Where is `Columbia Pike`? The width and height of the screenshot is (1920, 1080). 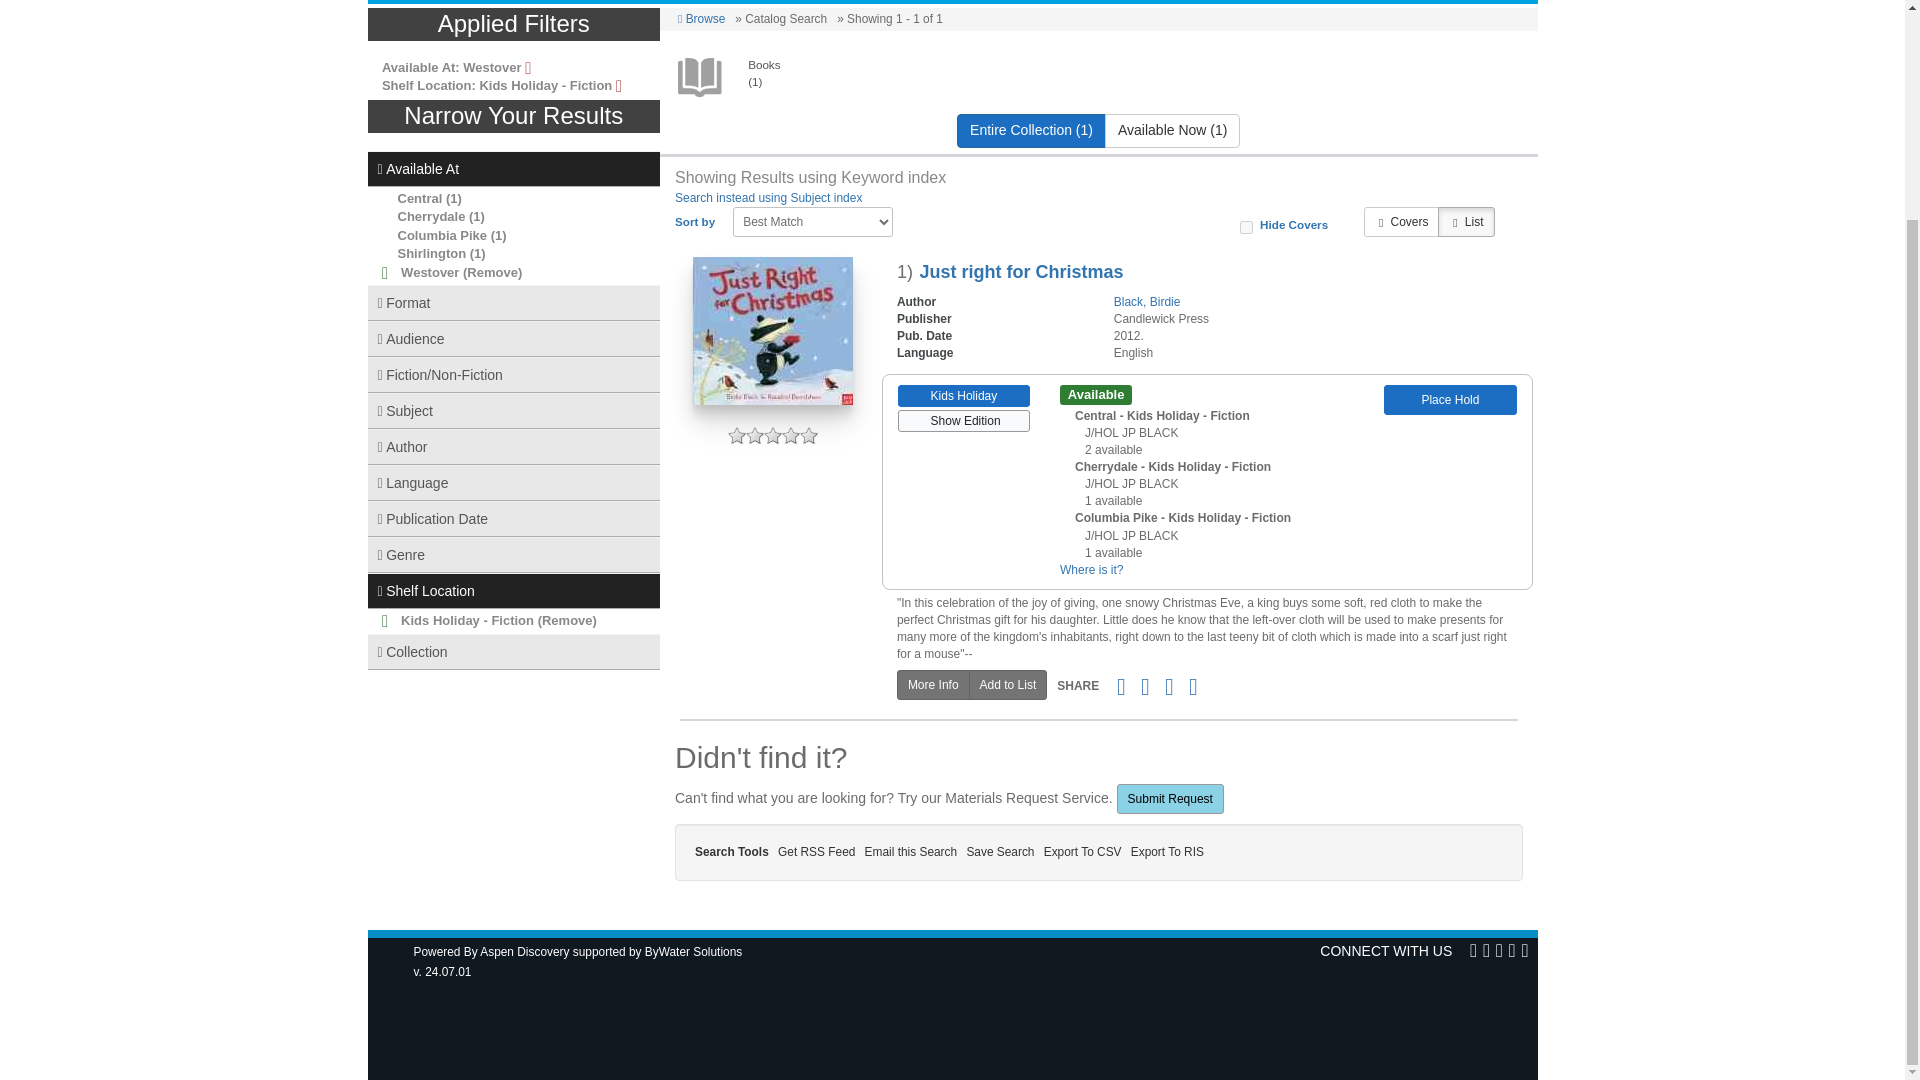
Columbia Pike is located at coordinates (442, 235).